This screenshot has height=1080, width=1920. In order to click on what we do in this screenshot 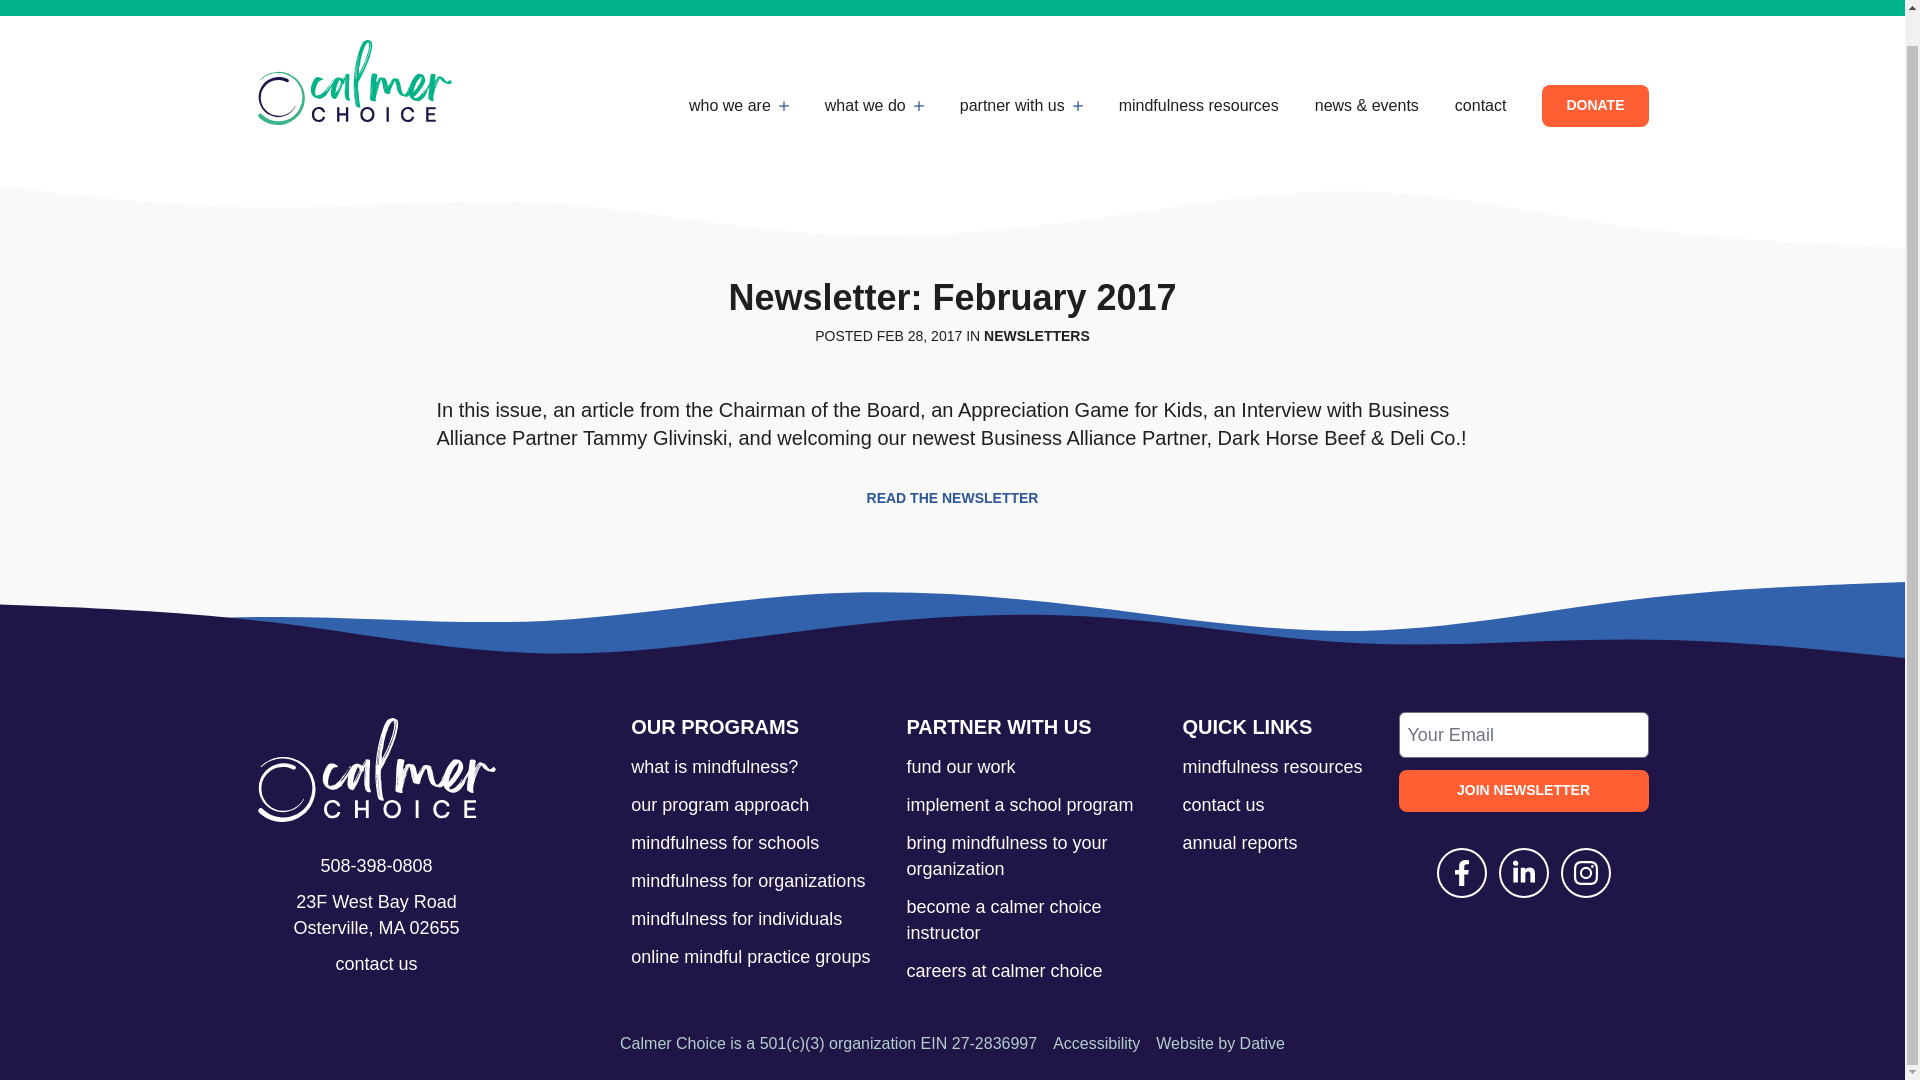, I will do `click(874, 105)`.